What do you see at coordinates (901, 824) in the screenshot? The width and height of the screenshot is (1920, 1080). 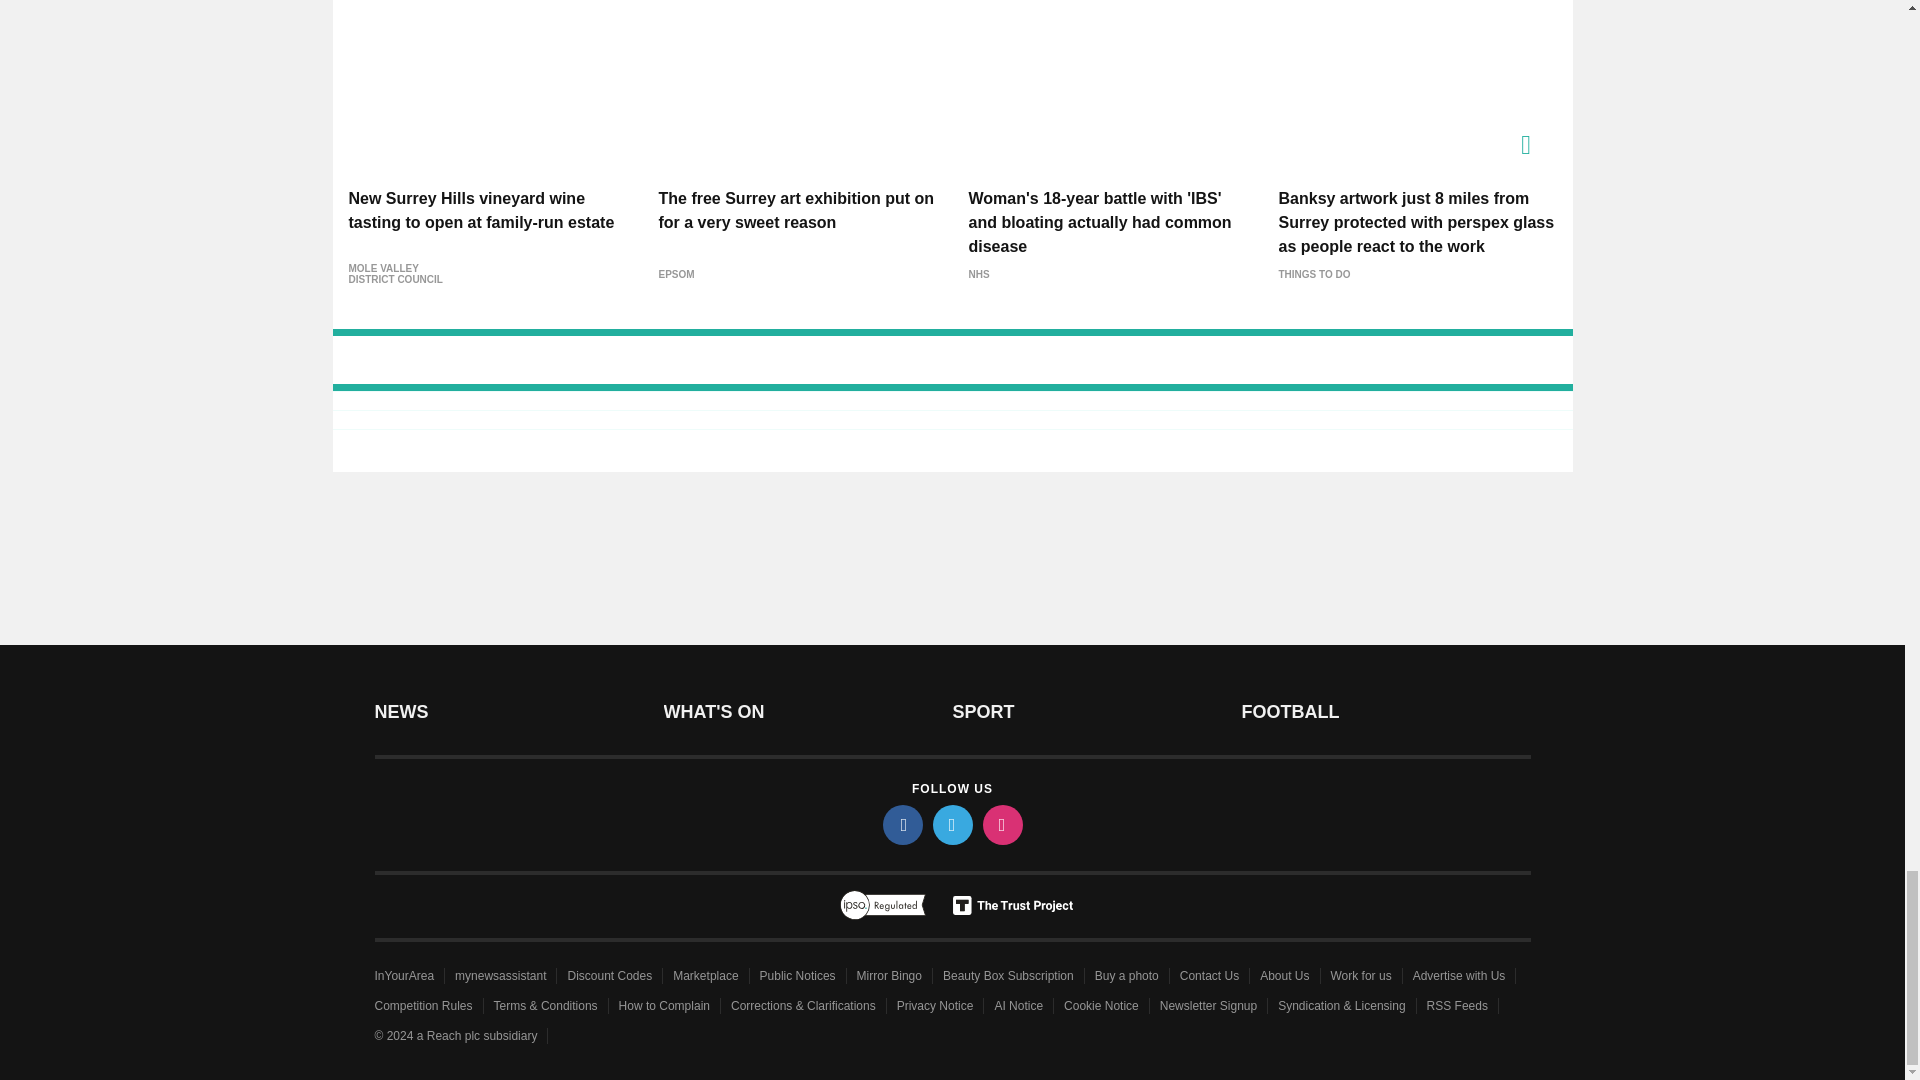 I see `facebook` at bounding box center [901, 824].